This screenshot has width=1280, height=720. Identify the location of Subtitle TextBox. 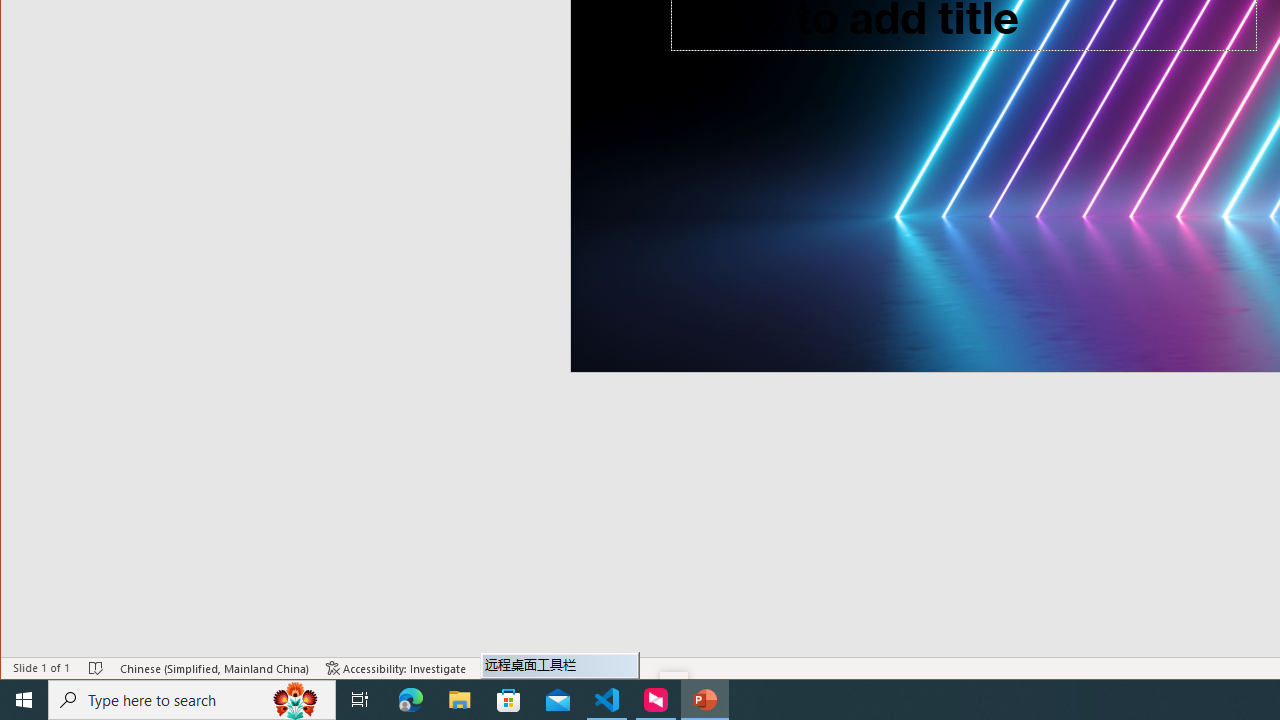
(907, 152).